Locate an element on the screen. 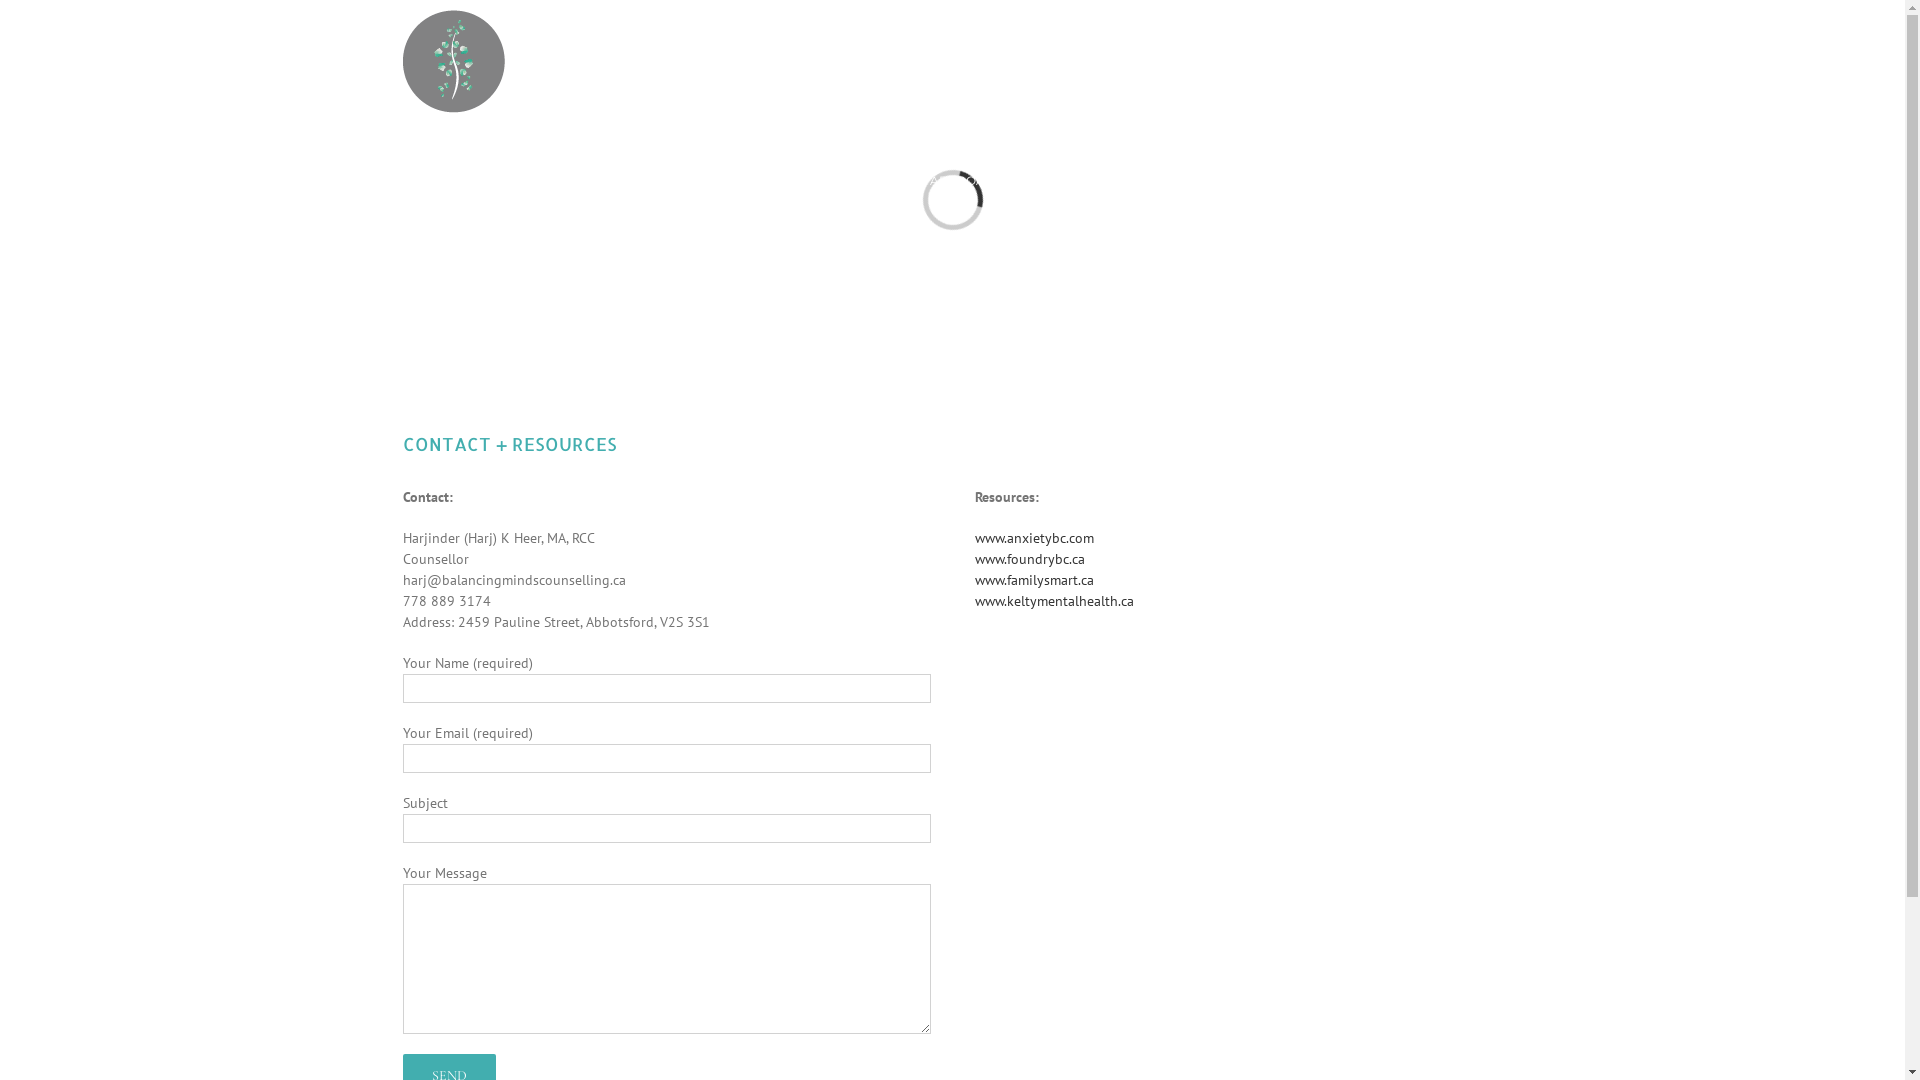 Image resolution: width=1920 pixels, height=1080 pixels. www.familysmart.ca is located at coordinates (1034, 580).